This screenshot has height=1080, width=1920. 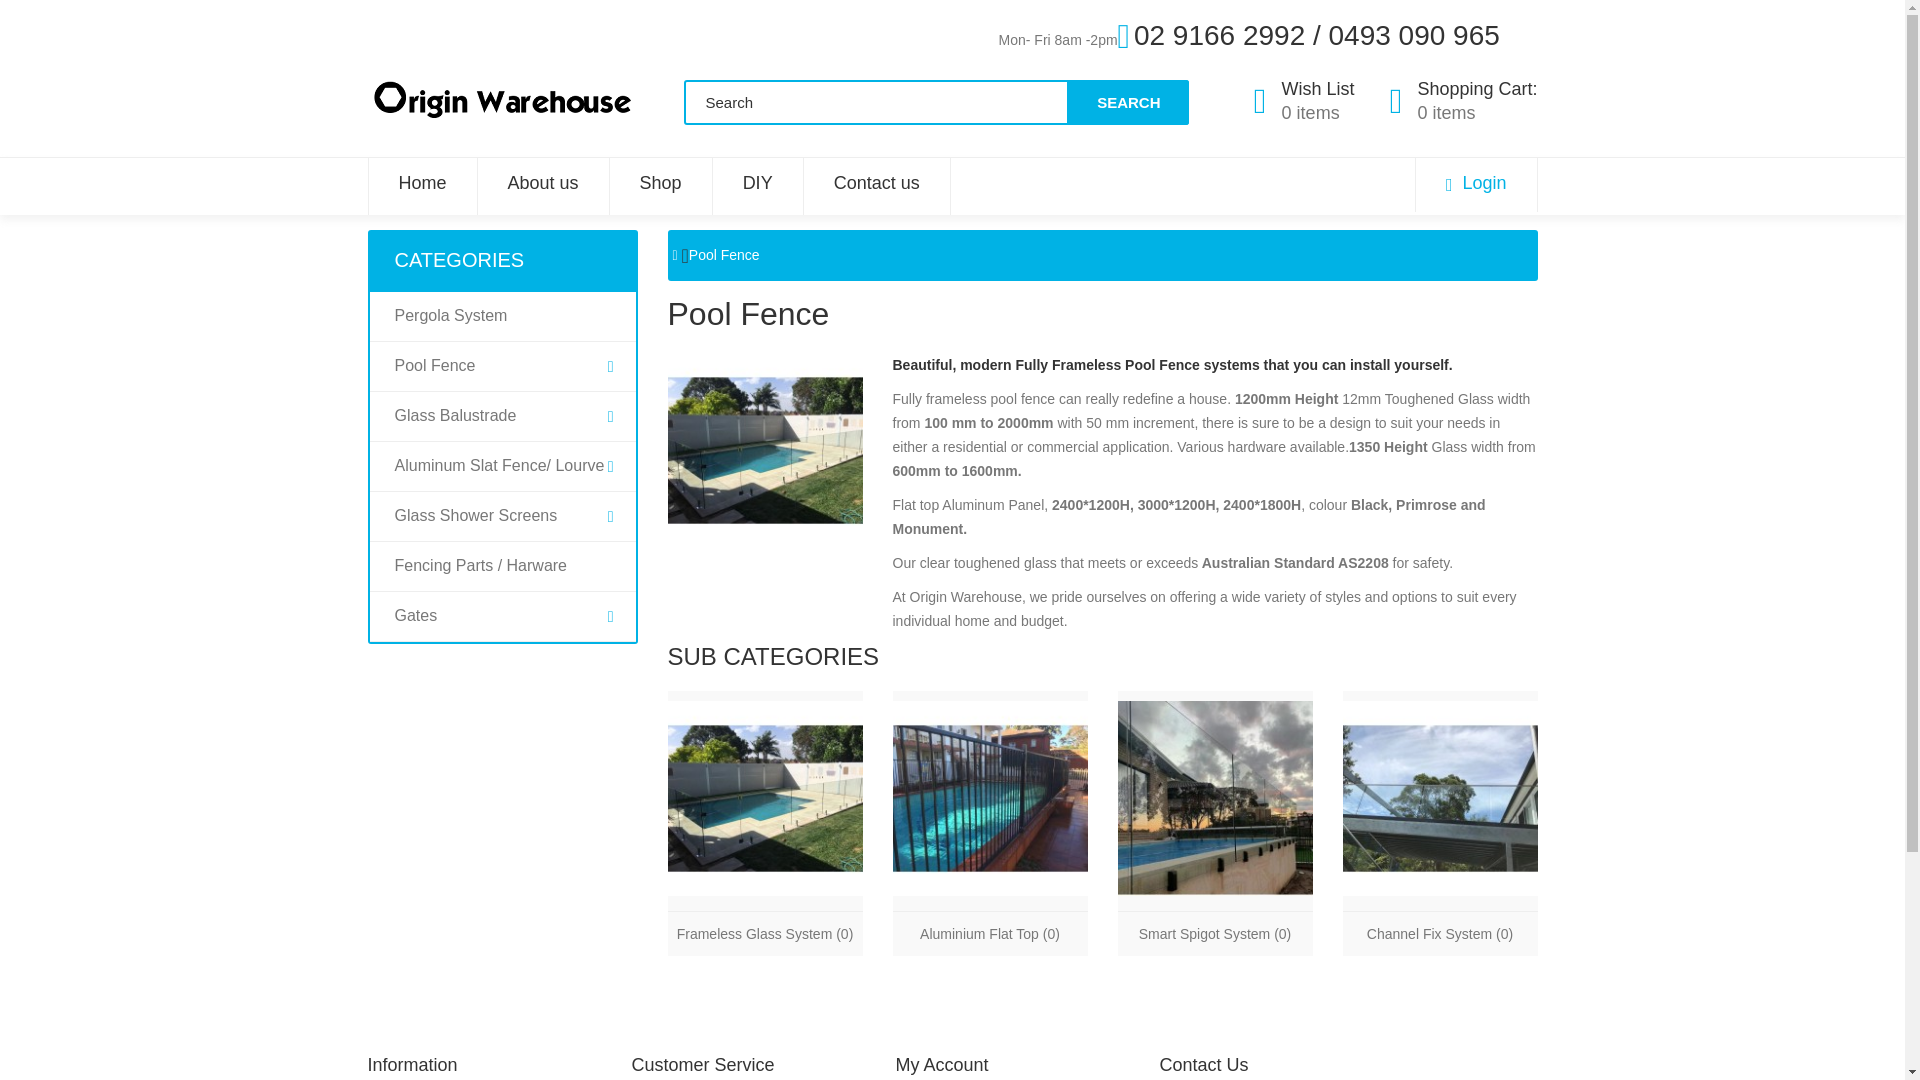 What do you see at coordinates (544, 182) in the screenshot?
I see `About us` at bounding box center [544, 182].